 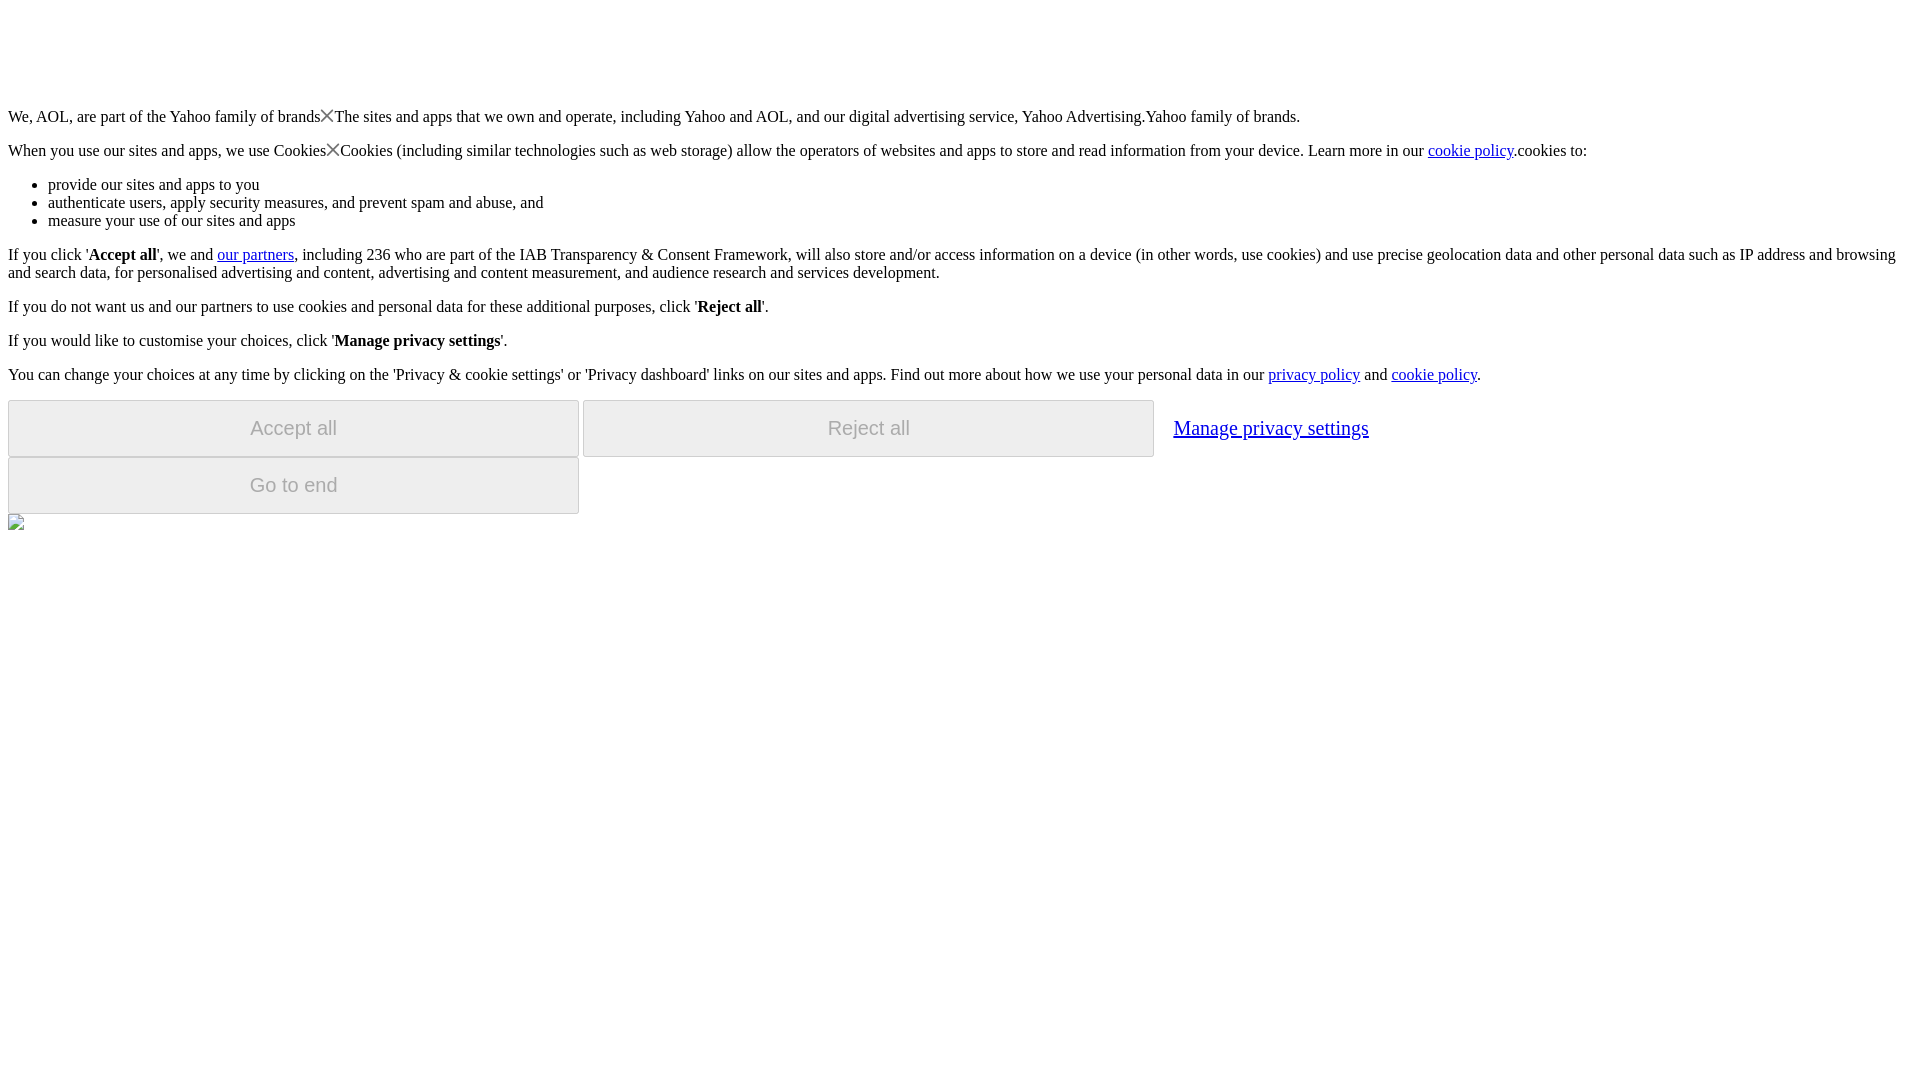 I want to click on our partners, so click(x=254, y=254).